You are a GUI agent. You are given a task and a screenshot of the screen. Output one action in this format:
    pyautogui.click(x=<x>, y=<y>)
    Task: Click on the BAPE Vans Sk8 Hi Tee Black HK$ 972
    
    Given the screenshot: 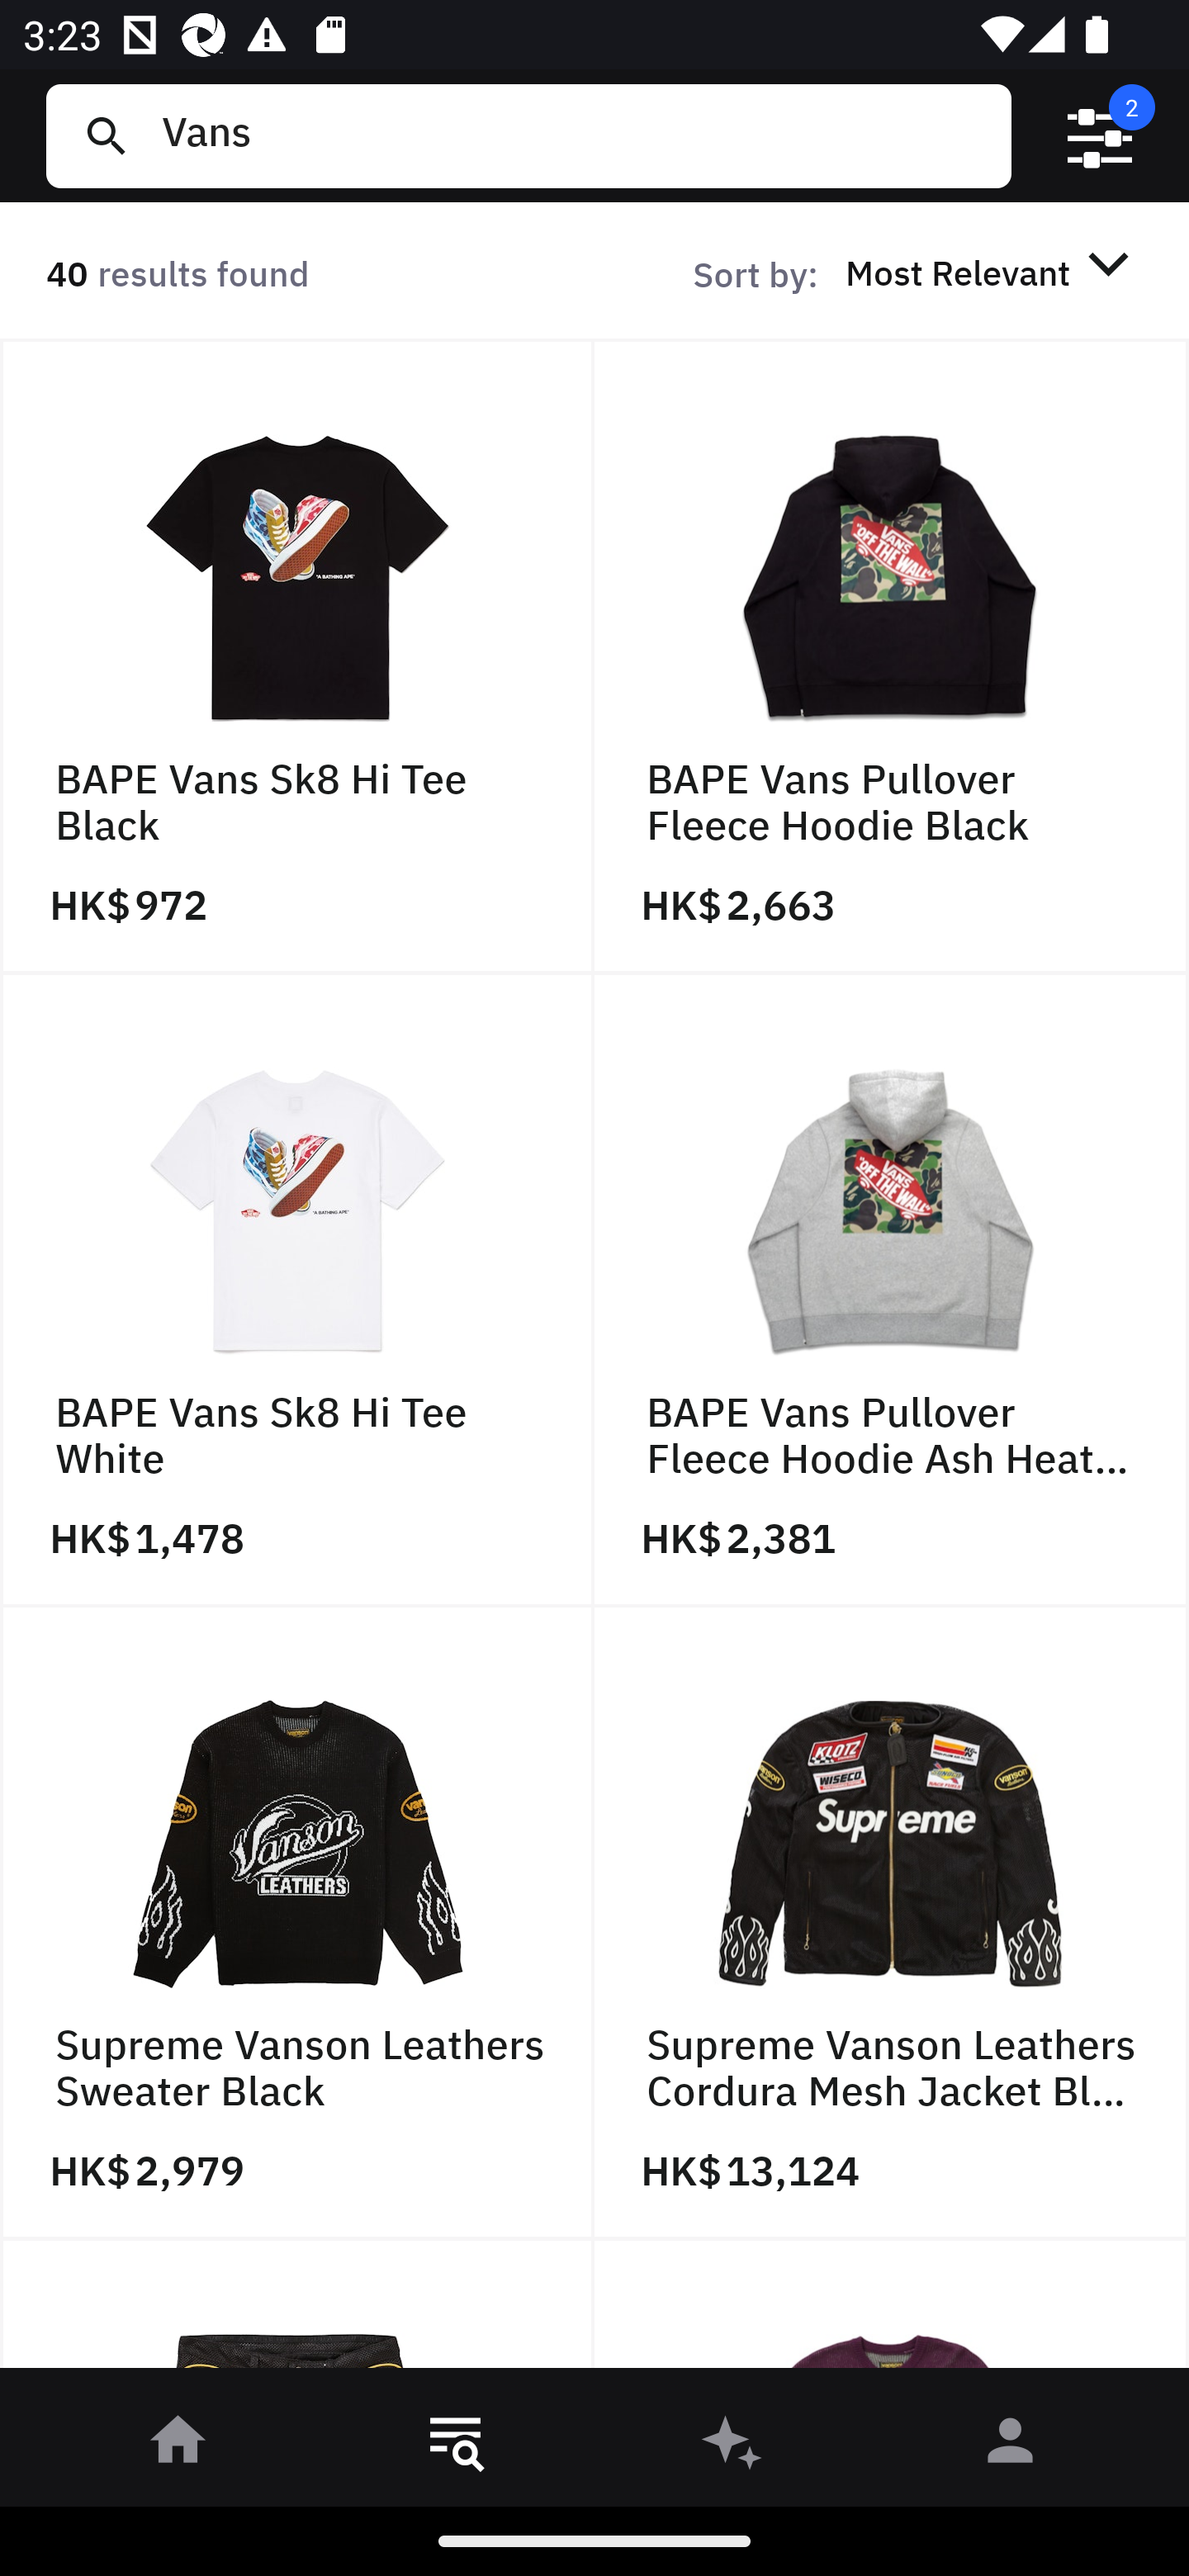 What is the action you would take?
    pyautogui.click(x=297, y=656)
    